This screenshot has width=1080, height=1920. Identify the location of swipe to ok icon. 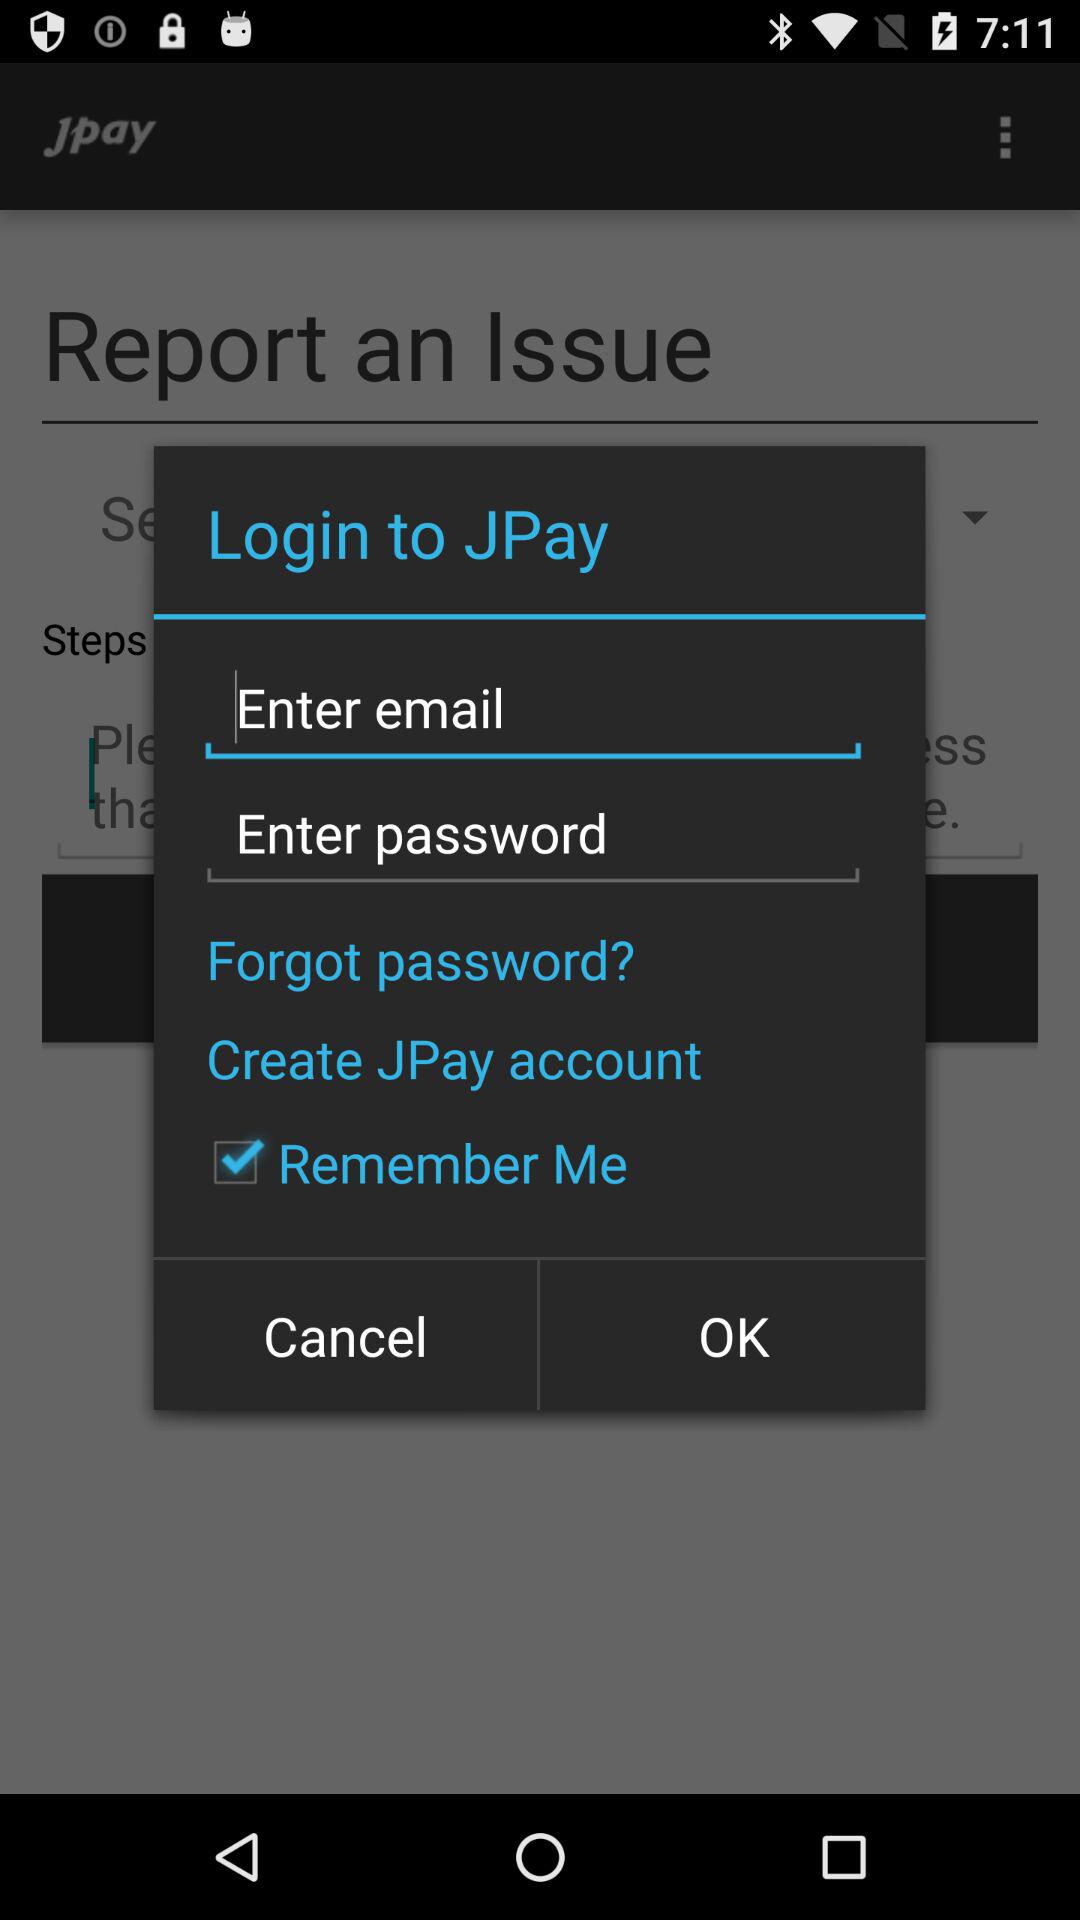
(730, 1334).